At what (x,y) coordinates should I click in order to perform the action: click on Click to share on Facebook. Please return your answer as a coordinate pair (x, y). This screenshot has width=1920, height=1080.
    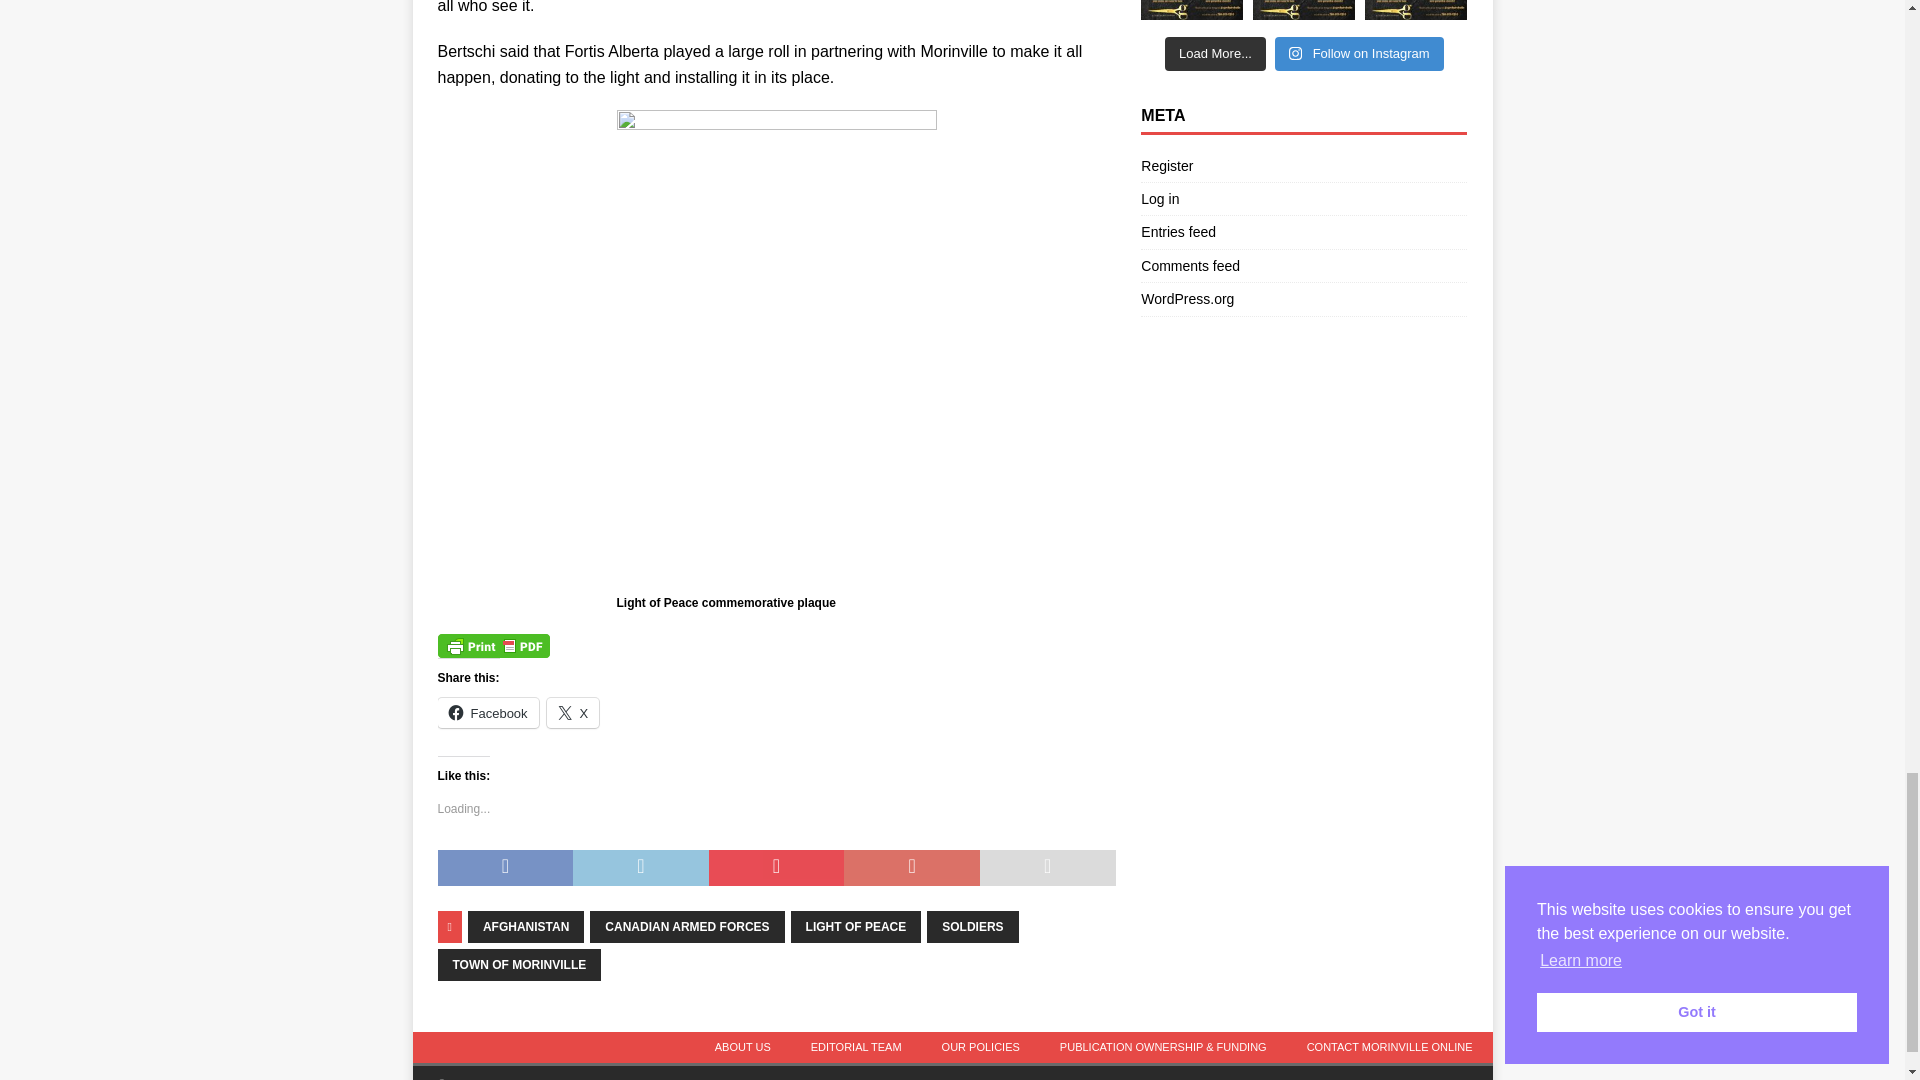
    Looking at the image, I should click on (488, 712).